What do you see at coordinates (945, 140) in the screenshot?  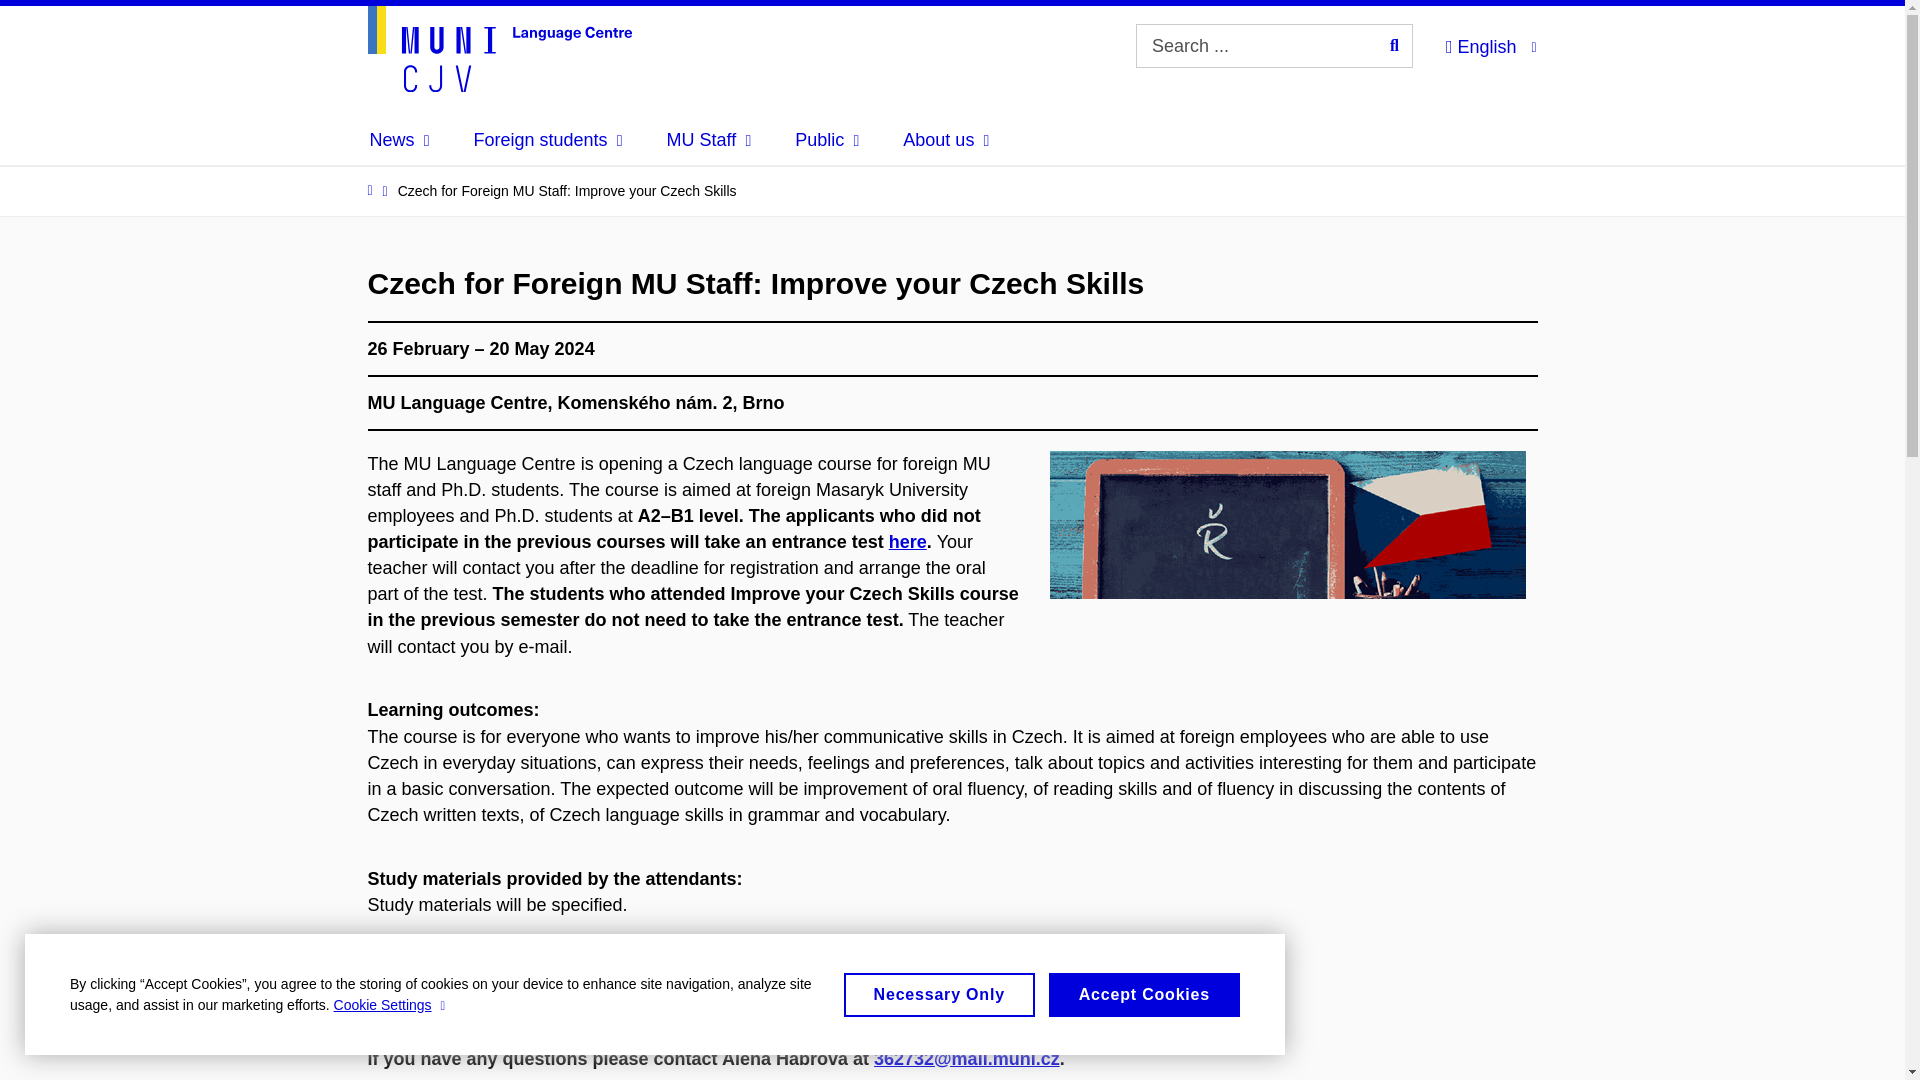 I see `About us` at bounding box center [945, 140].